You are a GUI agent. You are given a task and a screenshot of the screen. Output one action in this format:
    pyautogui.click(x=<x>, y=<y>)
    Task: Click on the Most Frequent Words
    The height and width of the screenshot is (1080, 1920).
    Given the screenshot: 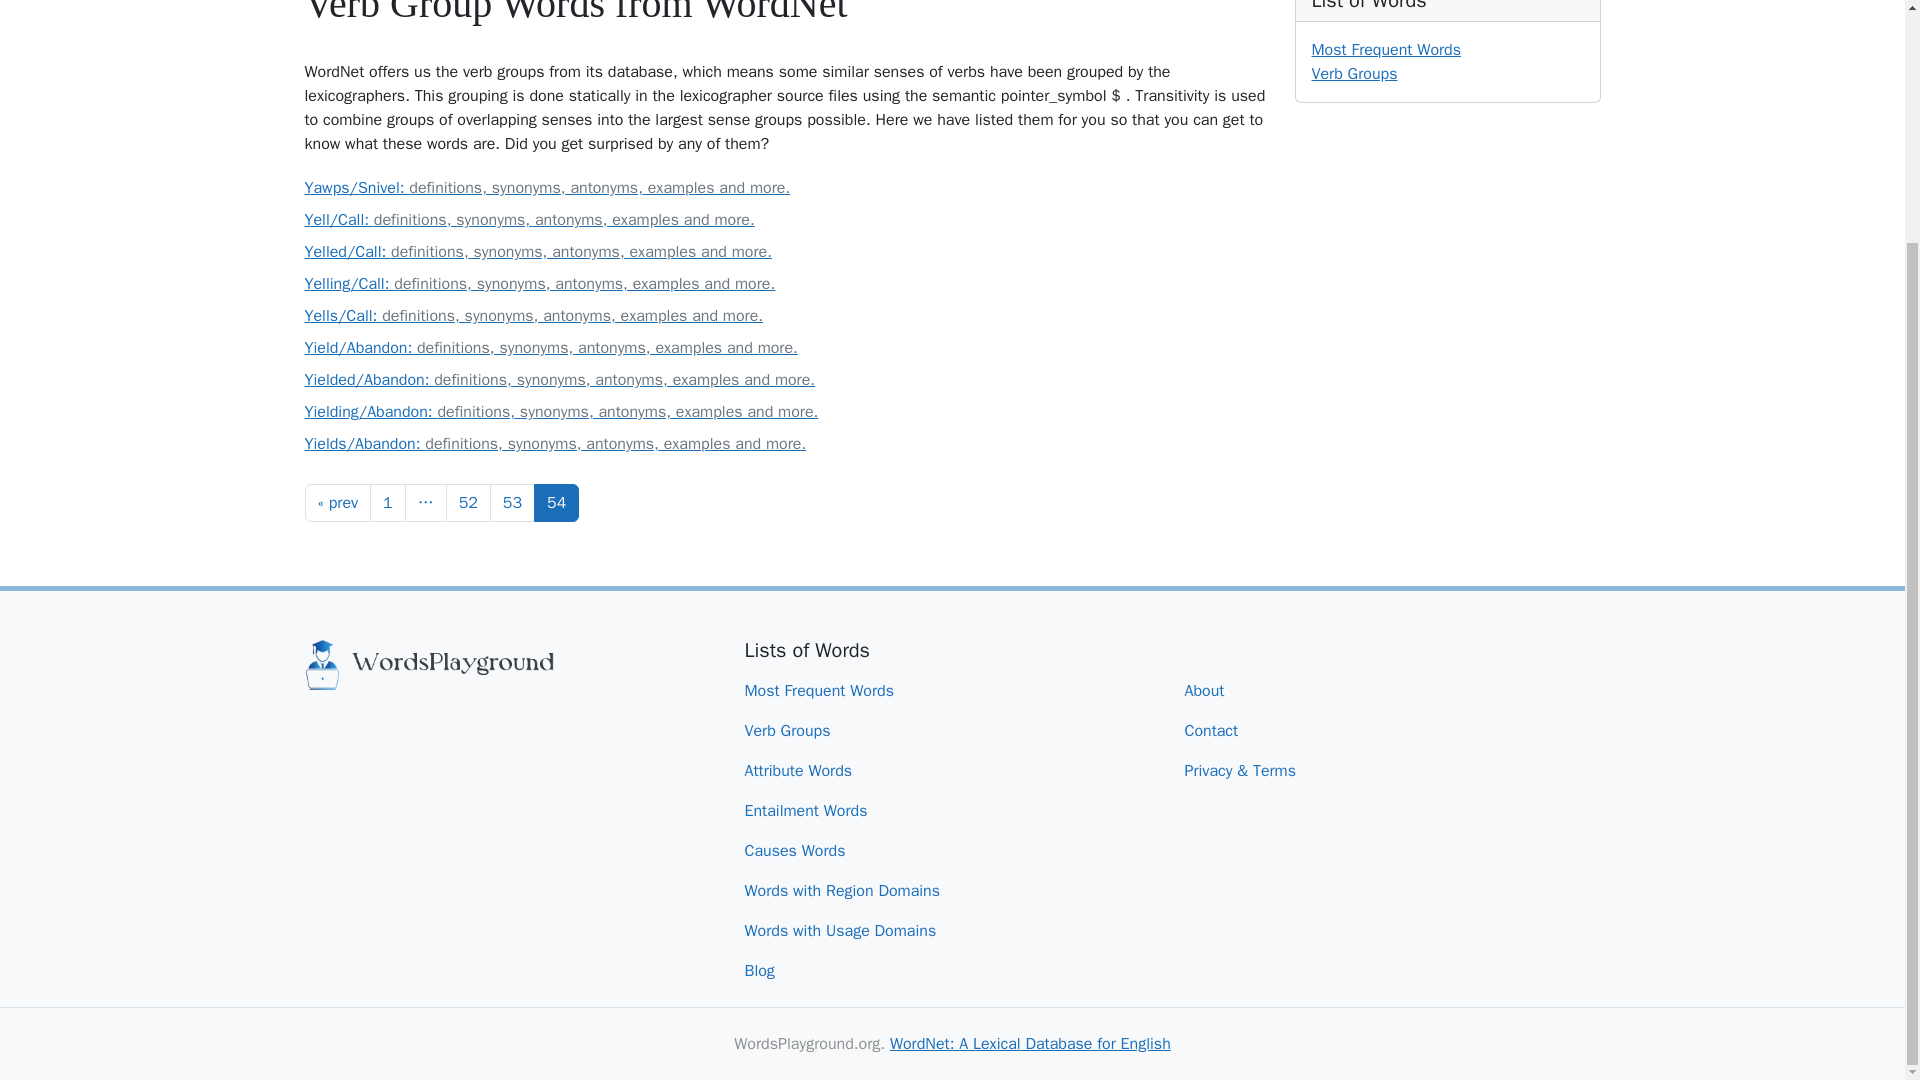 What is the action you would take?
    pyautogui.click(x=1386, y=50)
    